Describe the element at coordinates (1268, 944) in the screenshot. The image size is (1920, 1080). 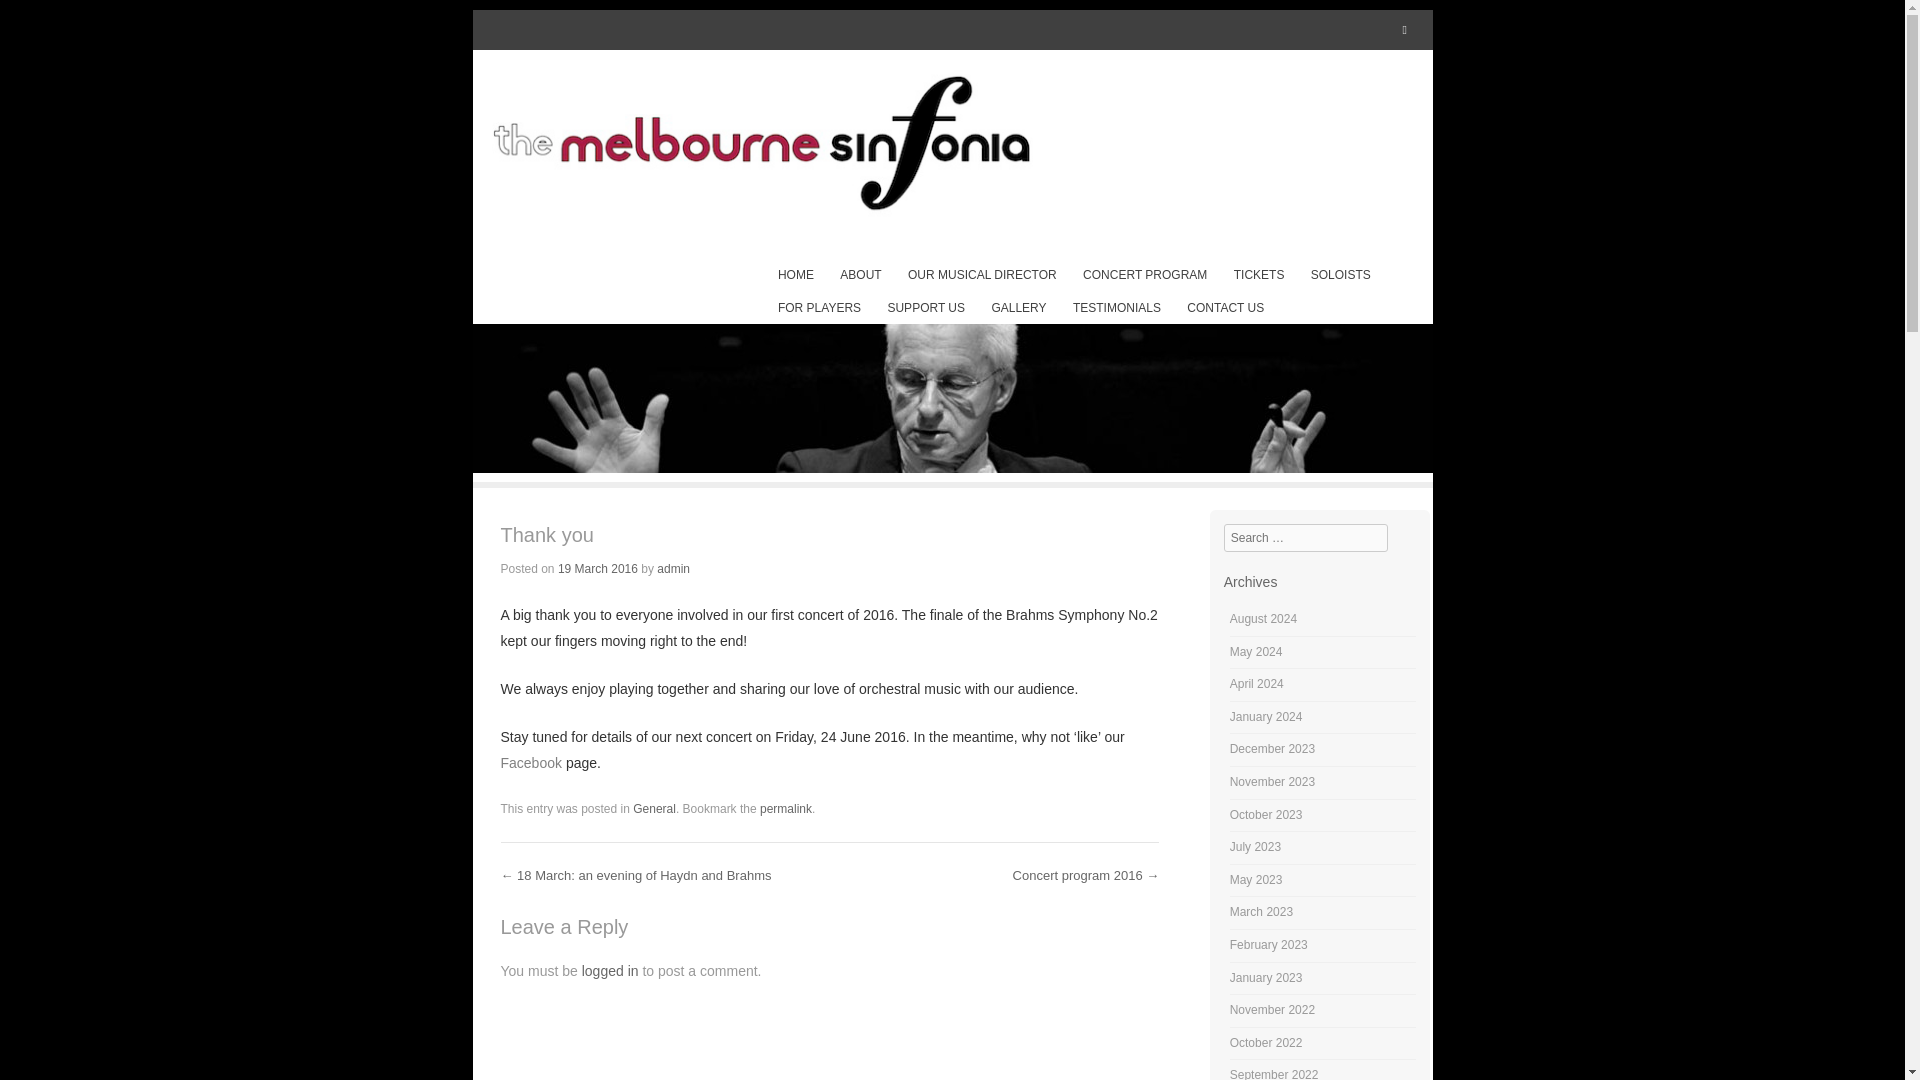
I see `February 2023` at that location.